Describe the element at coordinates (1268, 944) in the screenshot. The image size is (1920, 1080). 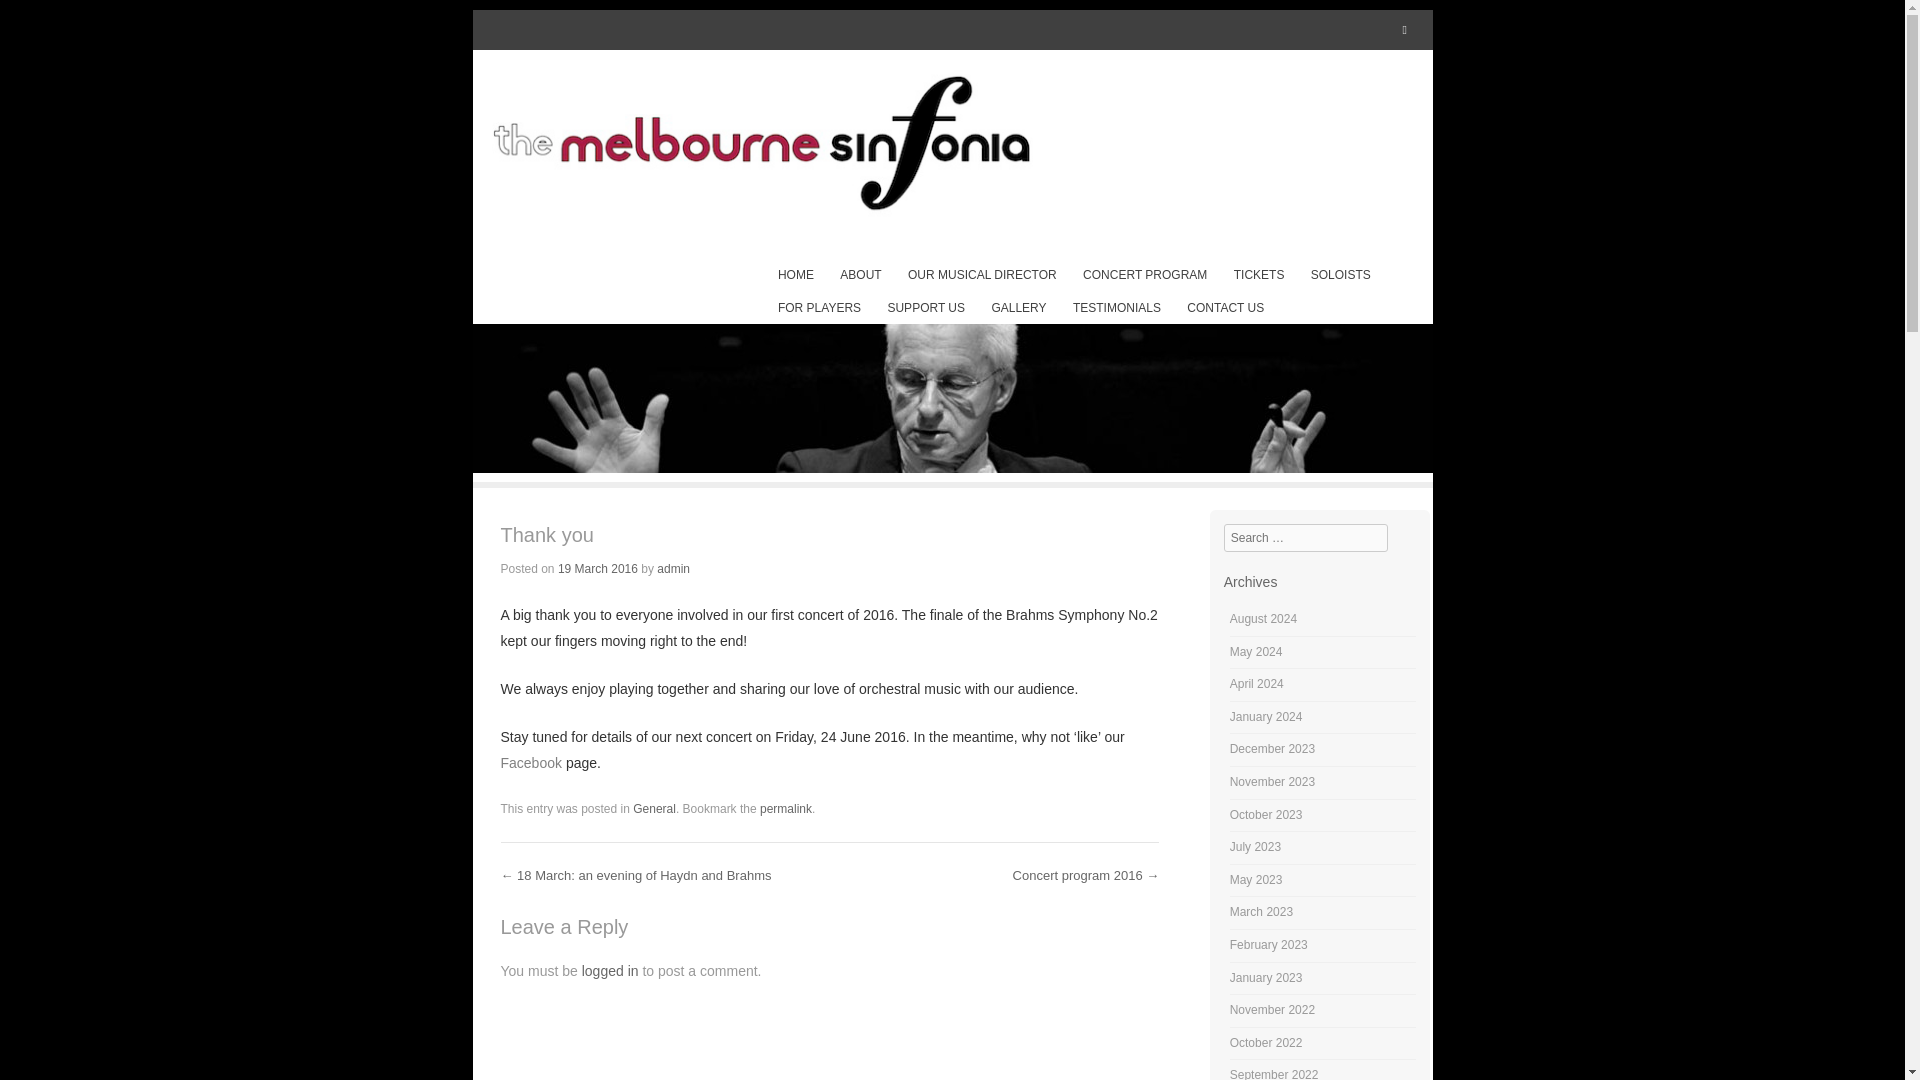
I see `February 2023` at that location.